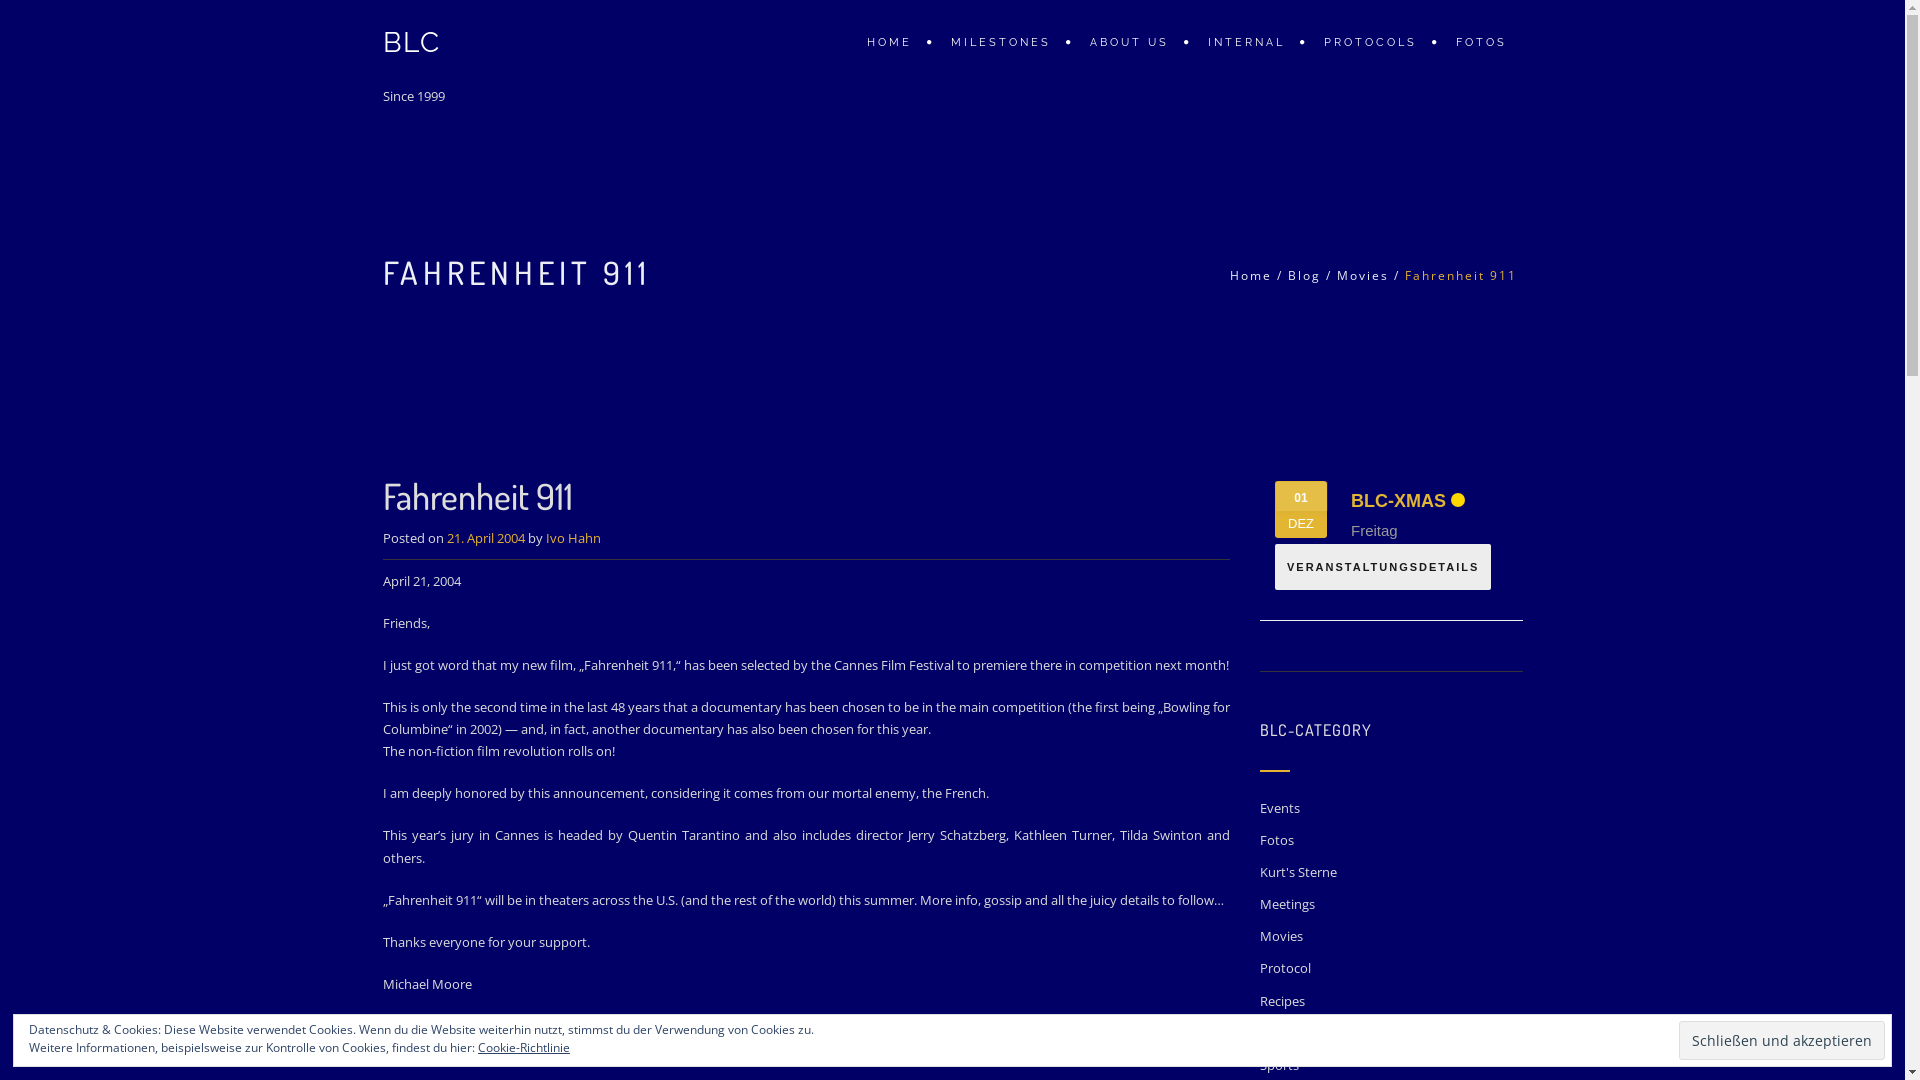 Image resolution: width=1920 pixels, height=1080 pixels. Describe the element at coordinates (574, 1056) in the screenshot. I see `2004` at that location.